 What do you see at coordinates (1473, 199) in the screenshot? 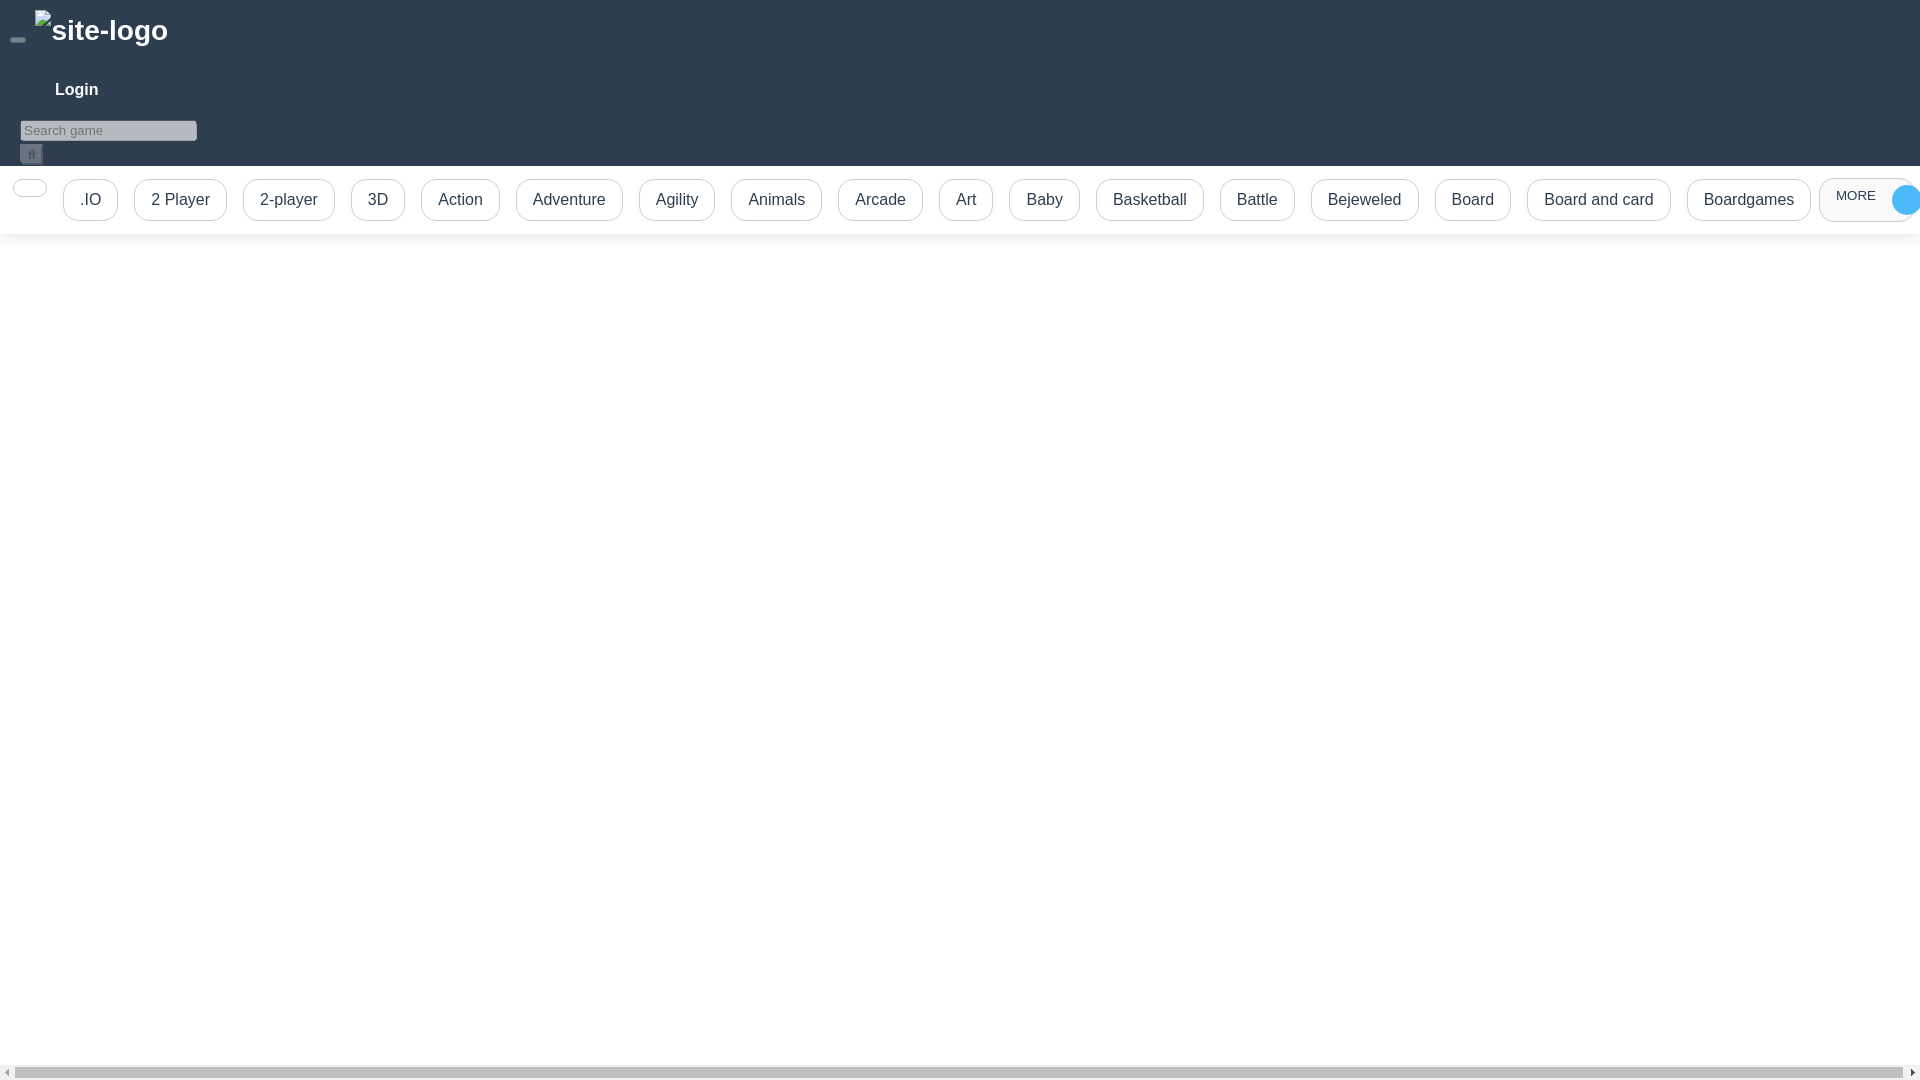
I see `Board` at bounding box center [1473, 199].